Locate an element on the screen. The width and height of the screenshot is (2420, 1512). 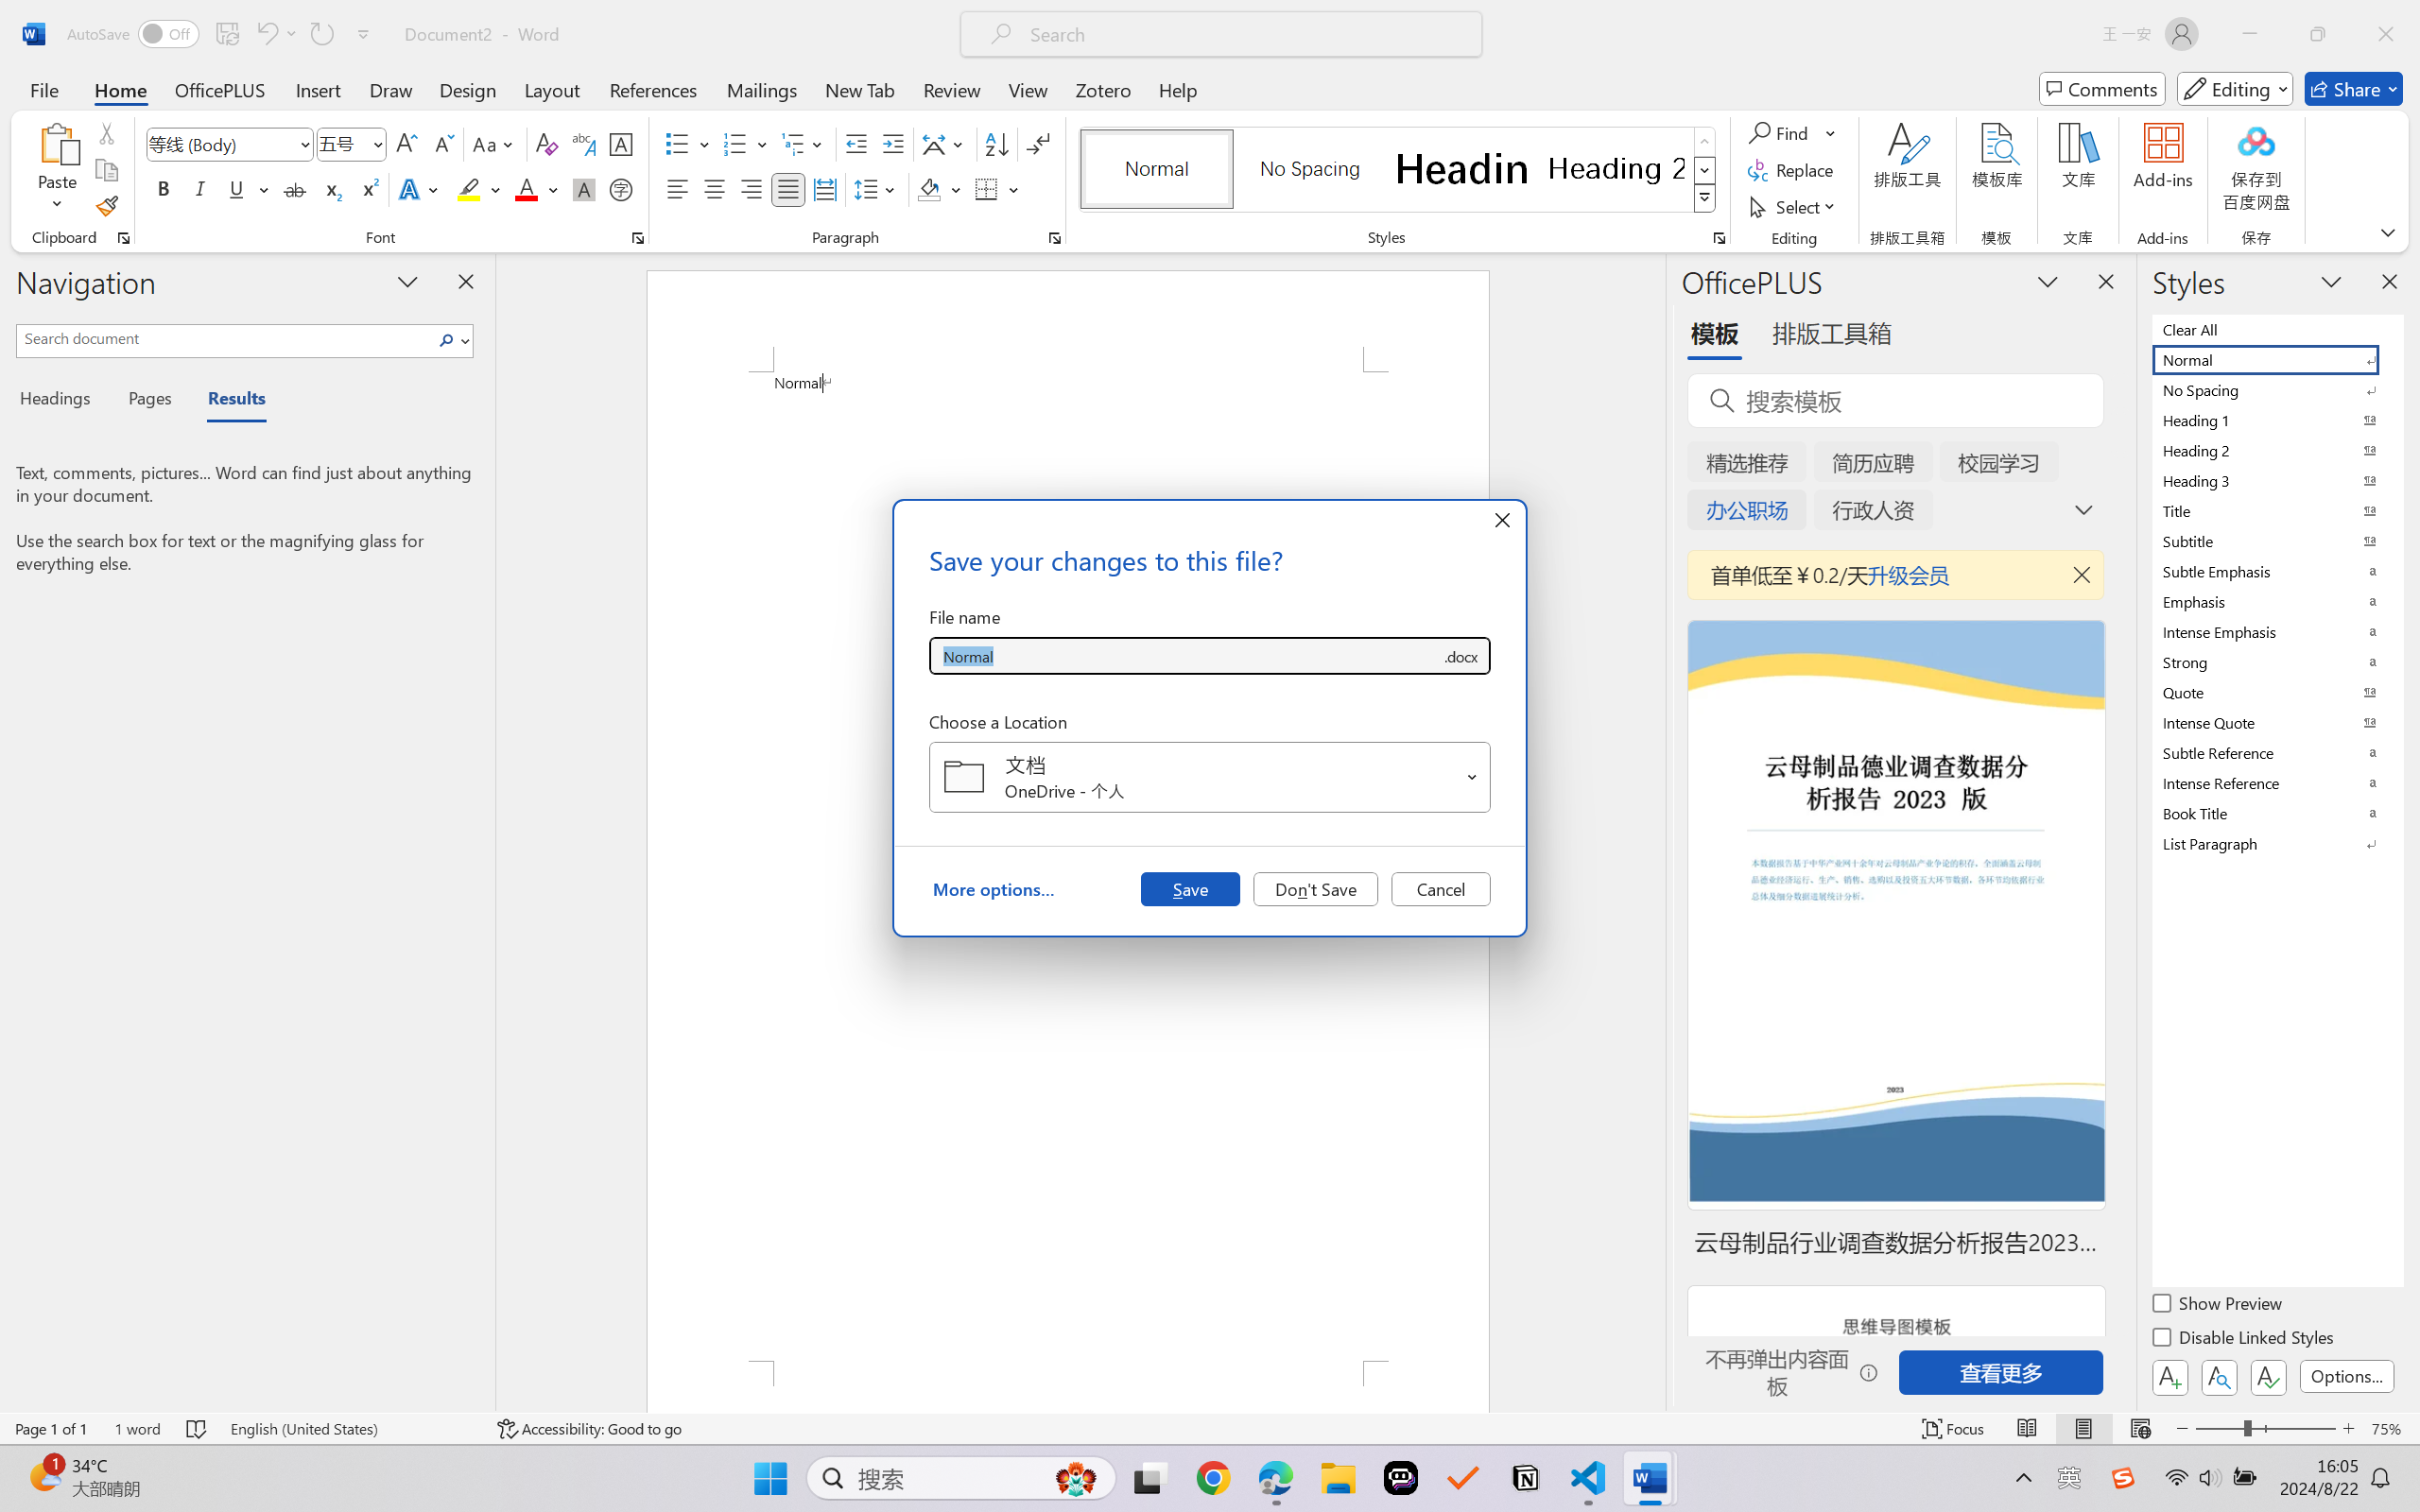
Zotero is located at coordinates (1102, 89).